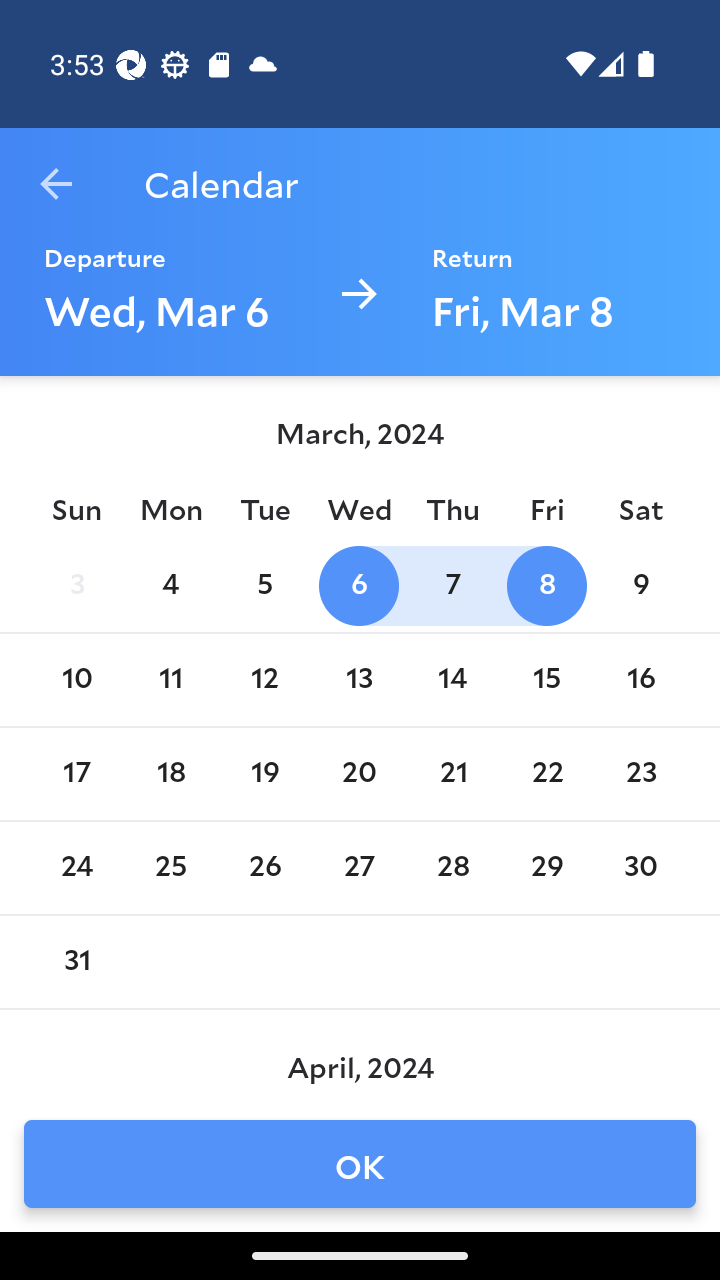 The image size is (720, 1280). I want to click on 28, so click(453, 868).